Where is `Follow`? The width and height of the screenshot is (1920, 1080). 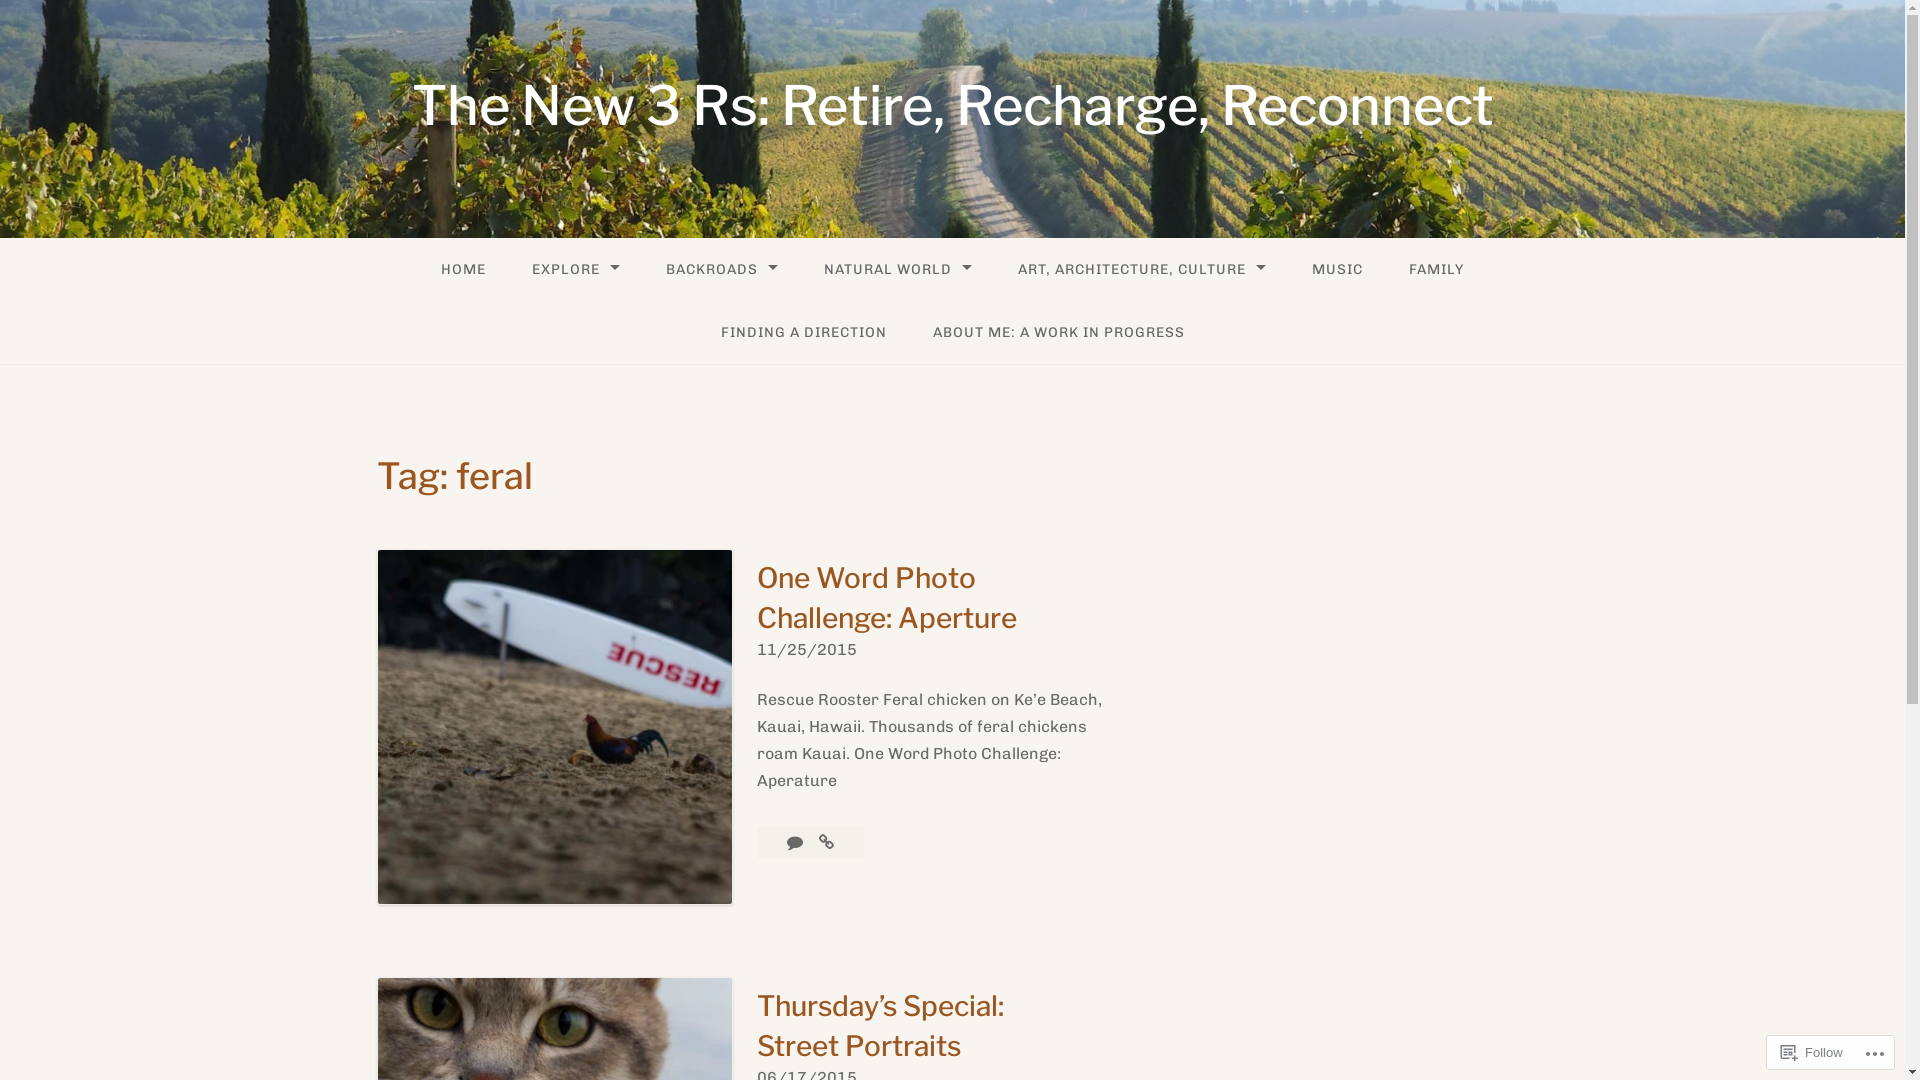
Follow is located at coordinates (1812, 1052).